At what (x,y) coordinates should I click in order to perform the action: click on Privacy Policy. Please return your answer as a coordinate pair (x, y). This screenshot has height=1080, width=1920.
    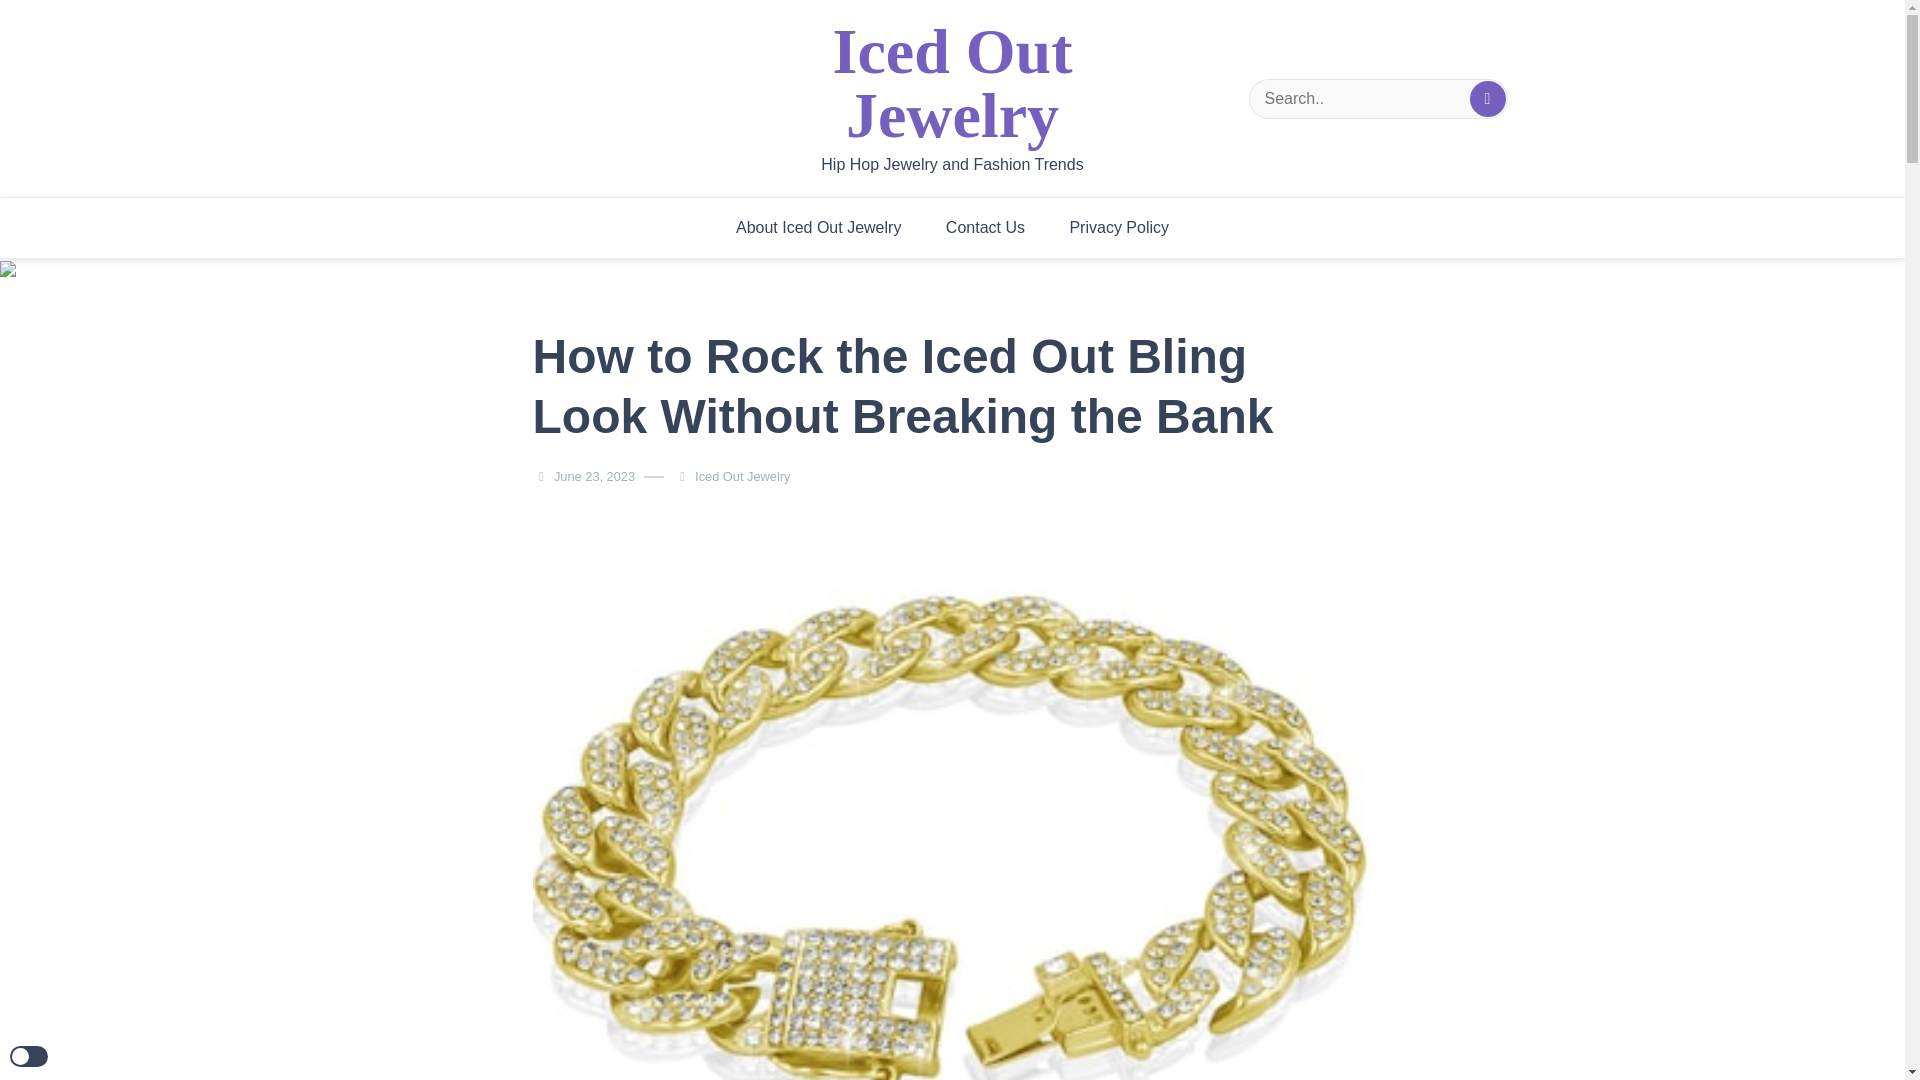
    Looking at the image, I should click on (1118, 228).